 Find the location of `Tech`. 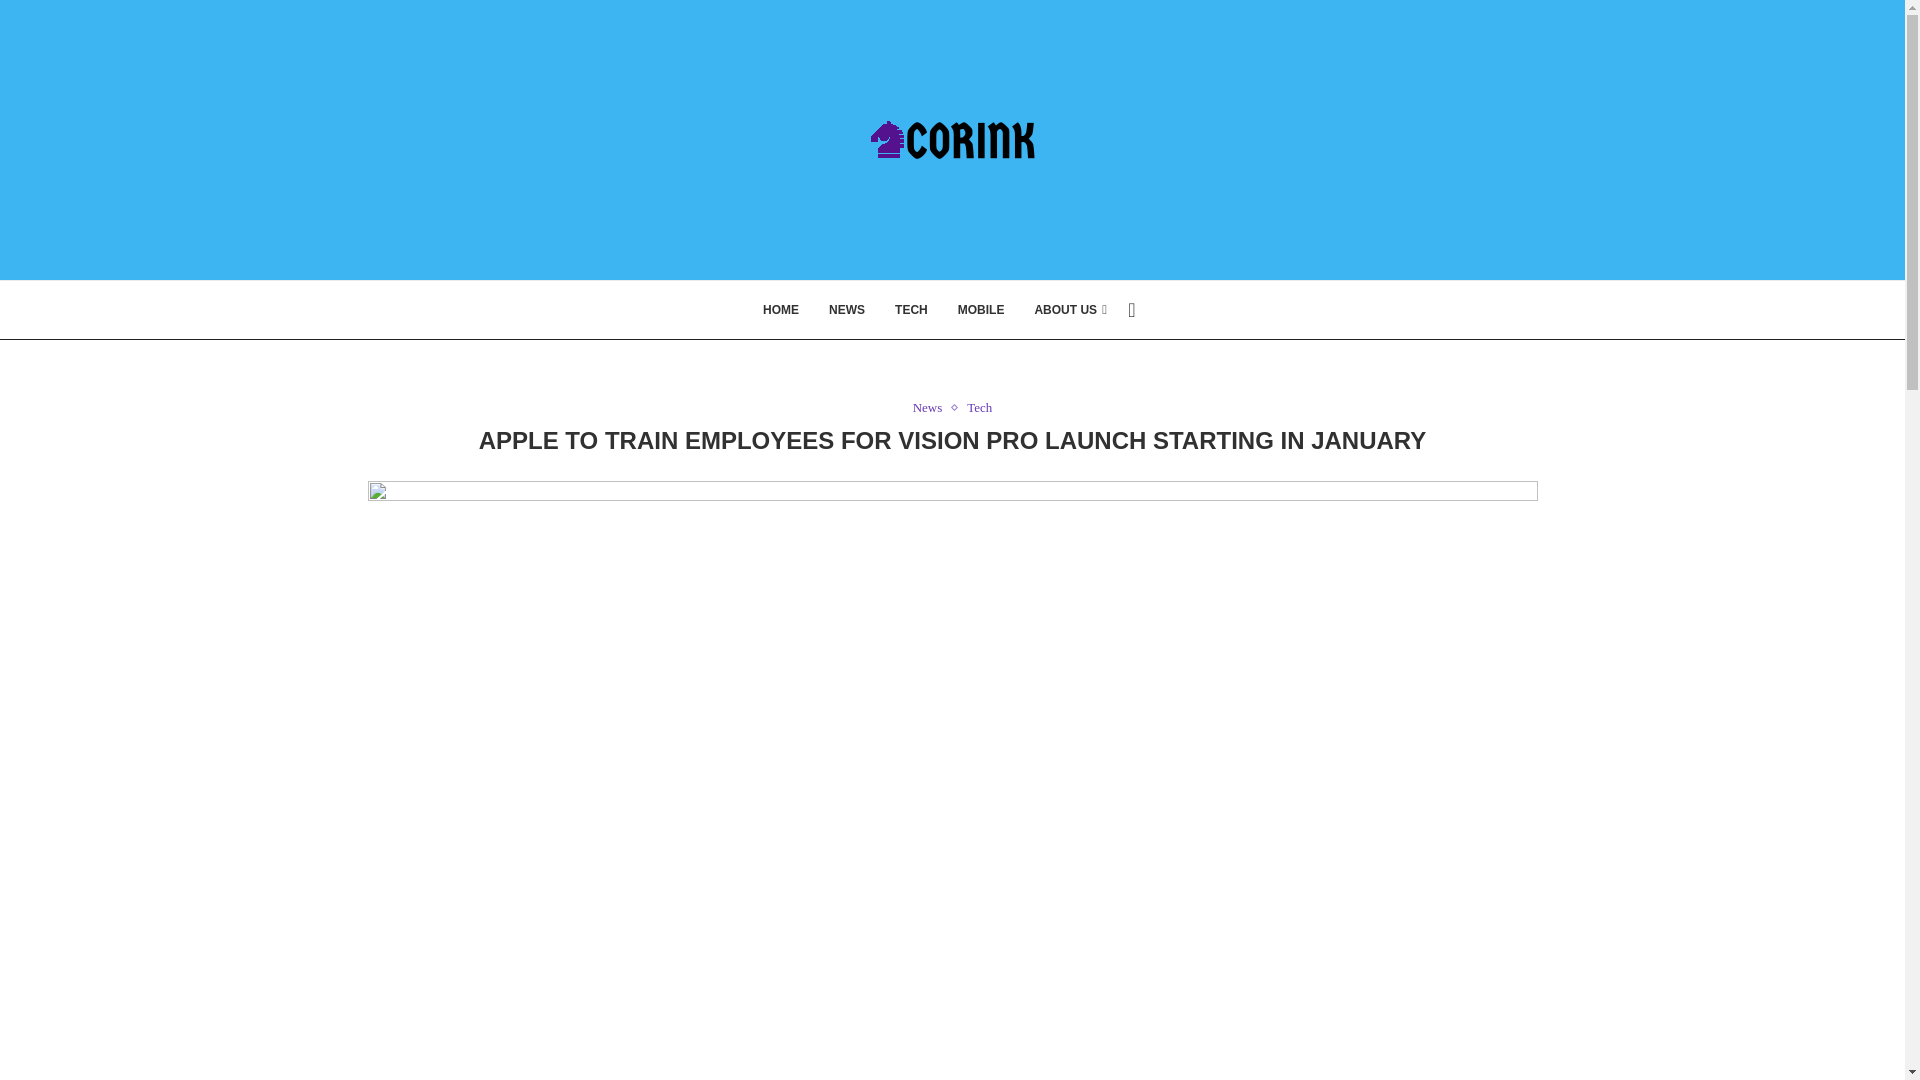

Tech is located at coordinates (980, 407).